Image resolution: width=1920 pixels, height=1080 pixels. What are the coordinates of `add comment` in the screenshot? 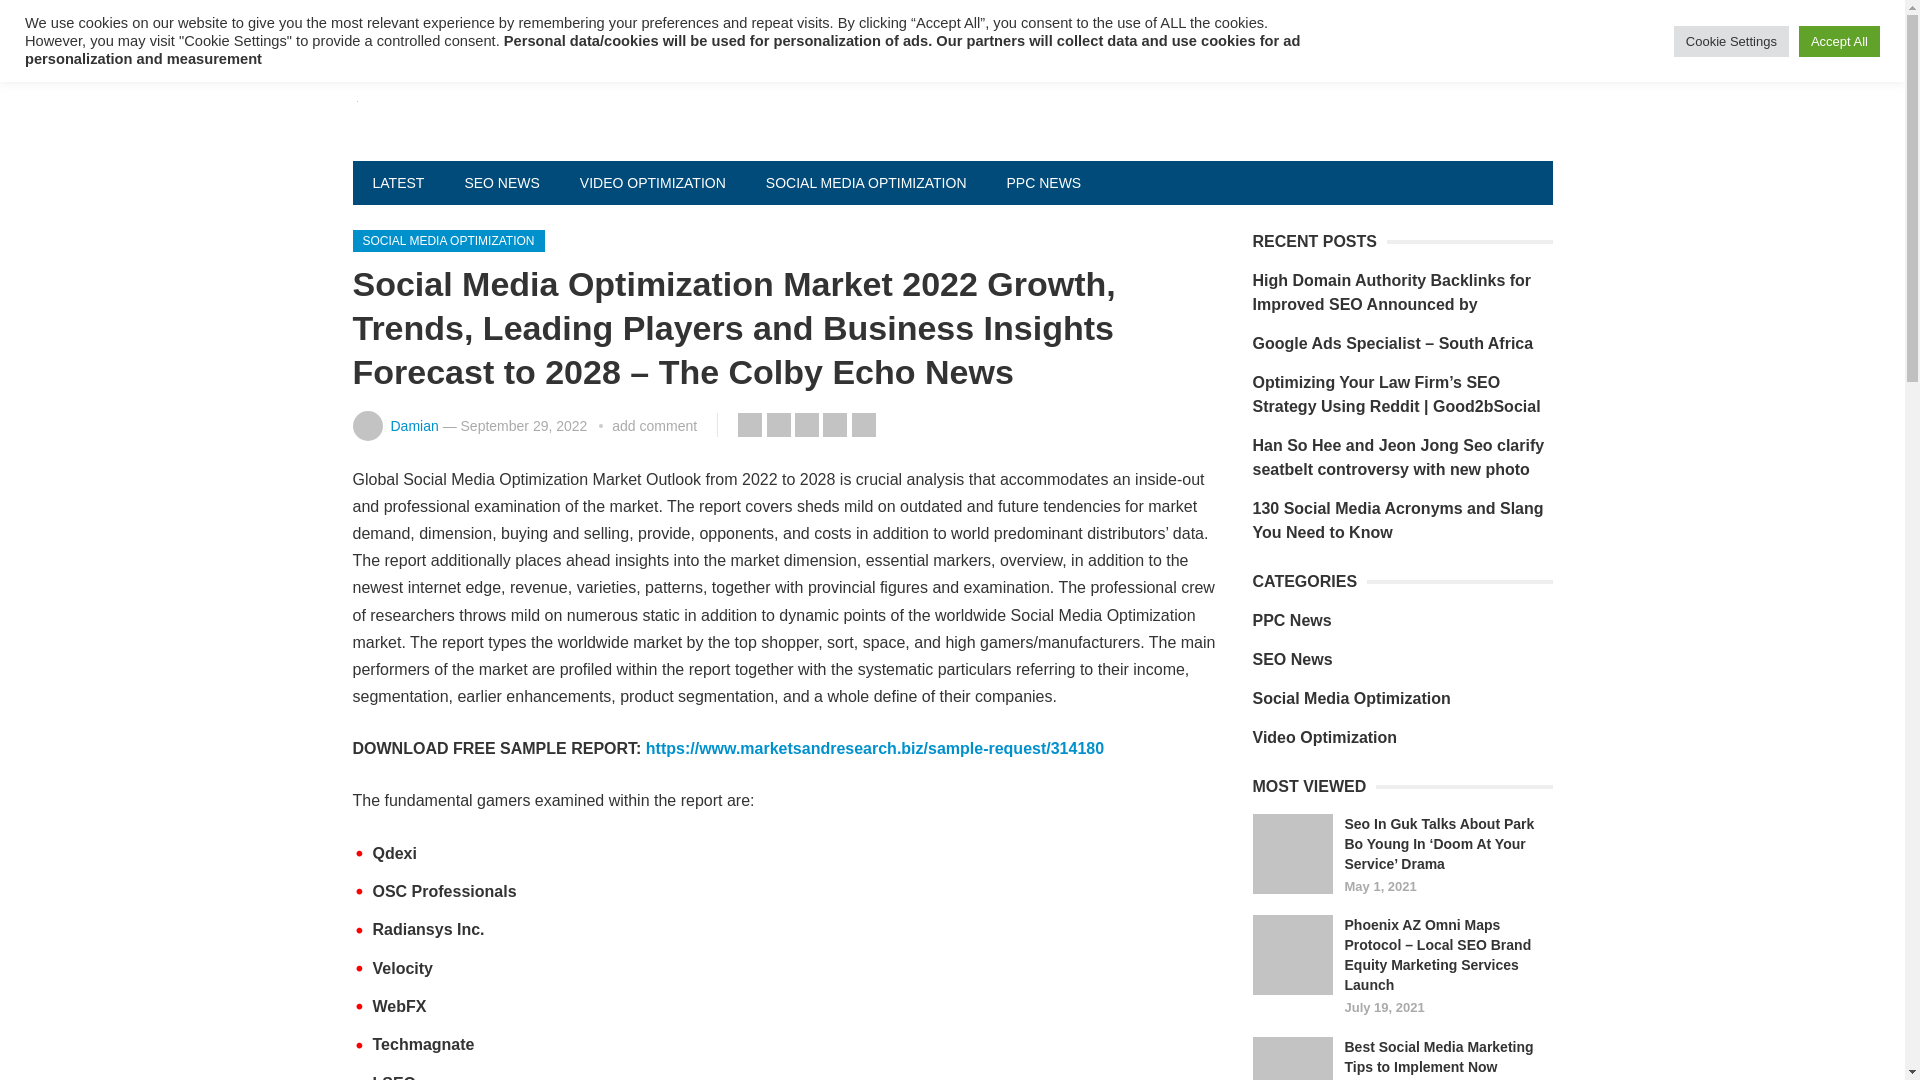 It's located at (654, 426).